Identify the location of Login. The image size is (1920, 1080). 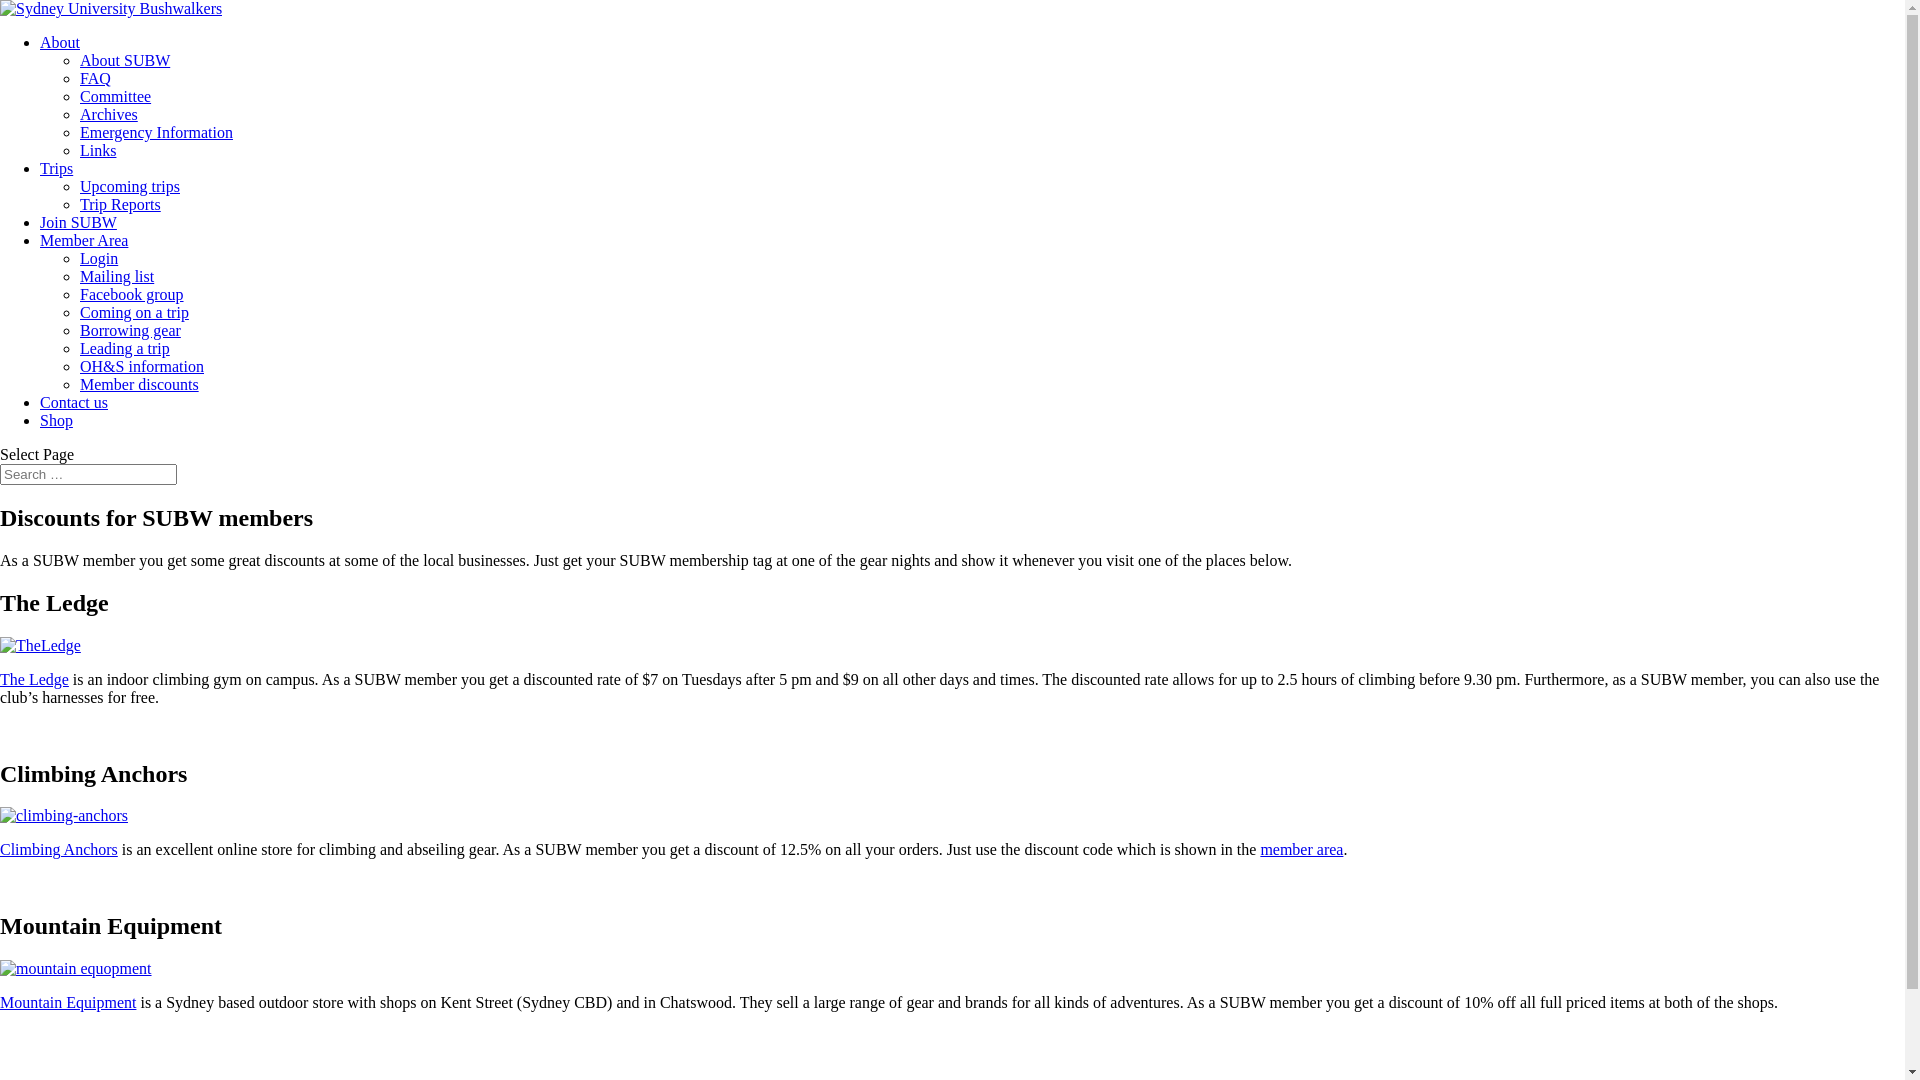
(99, 258).